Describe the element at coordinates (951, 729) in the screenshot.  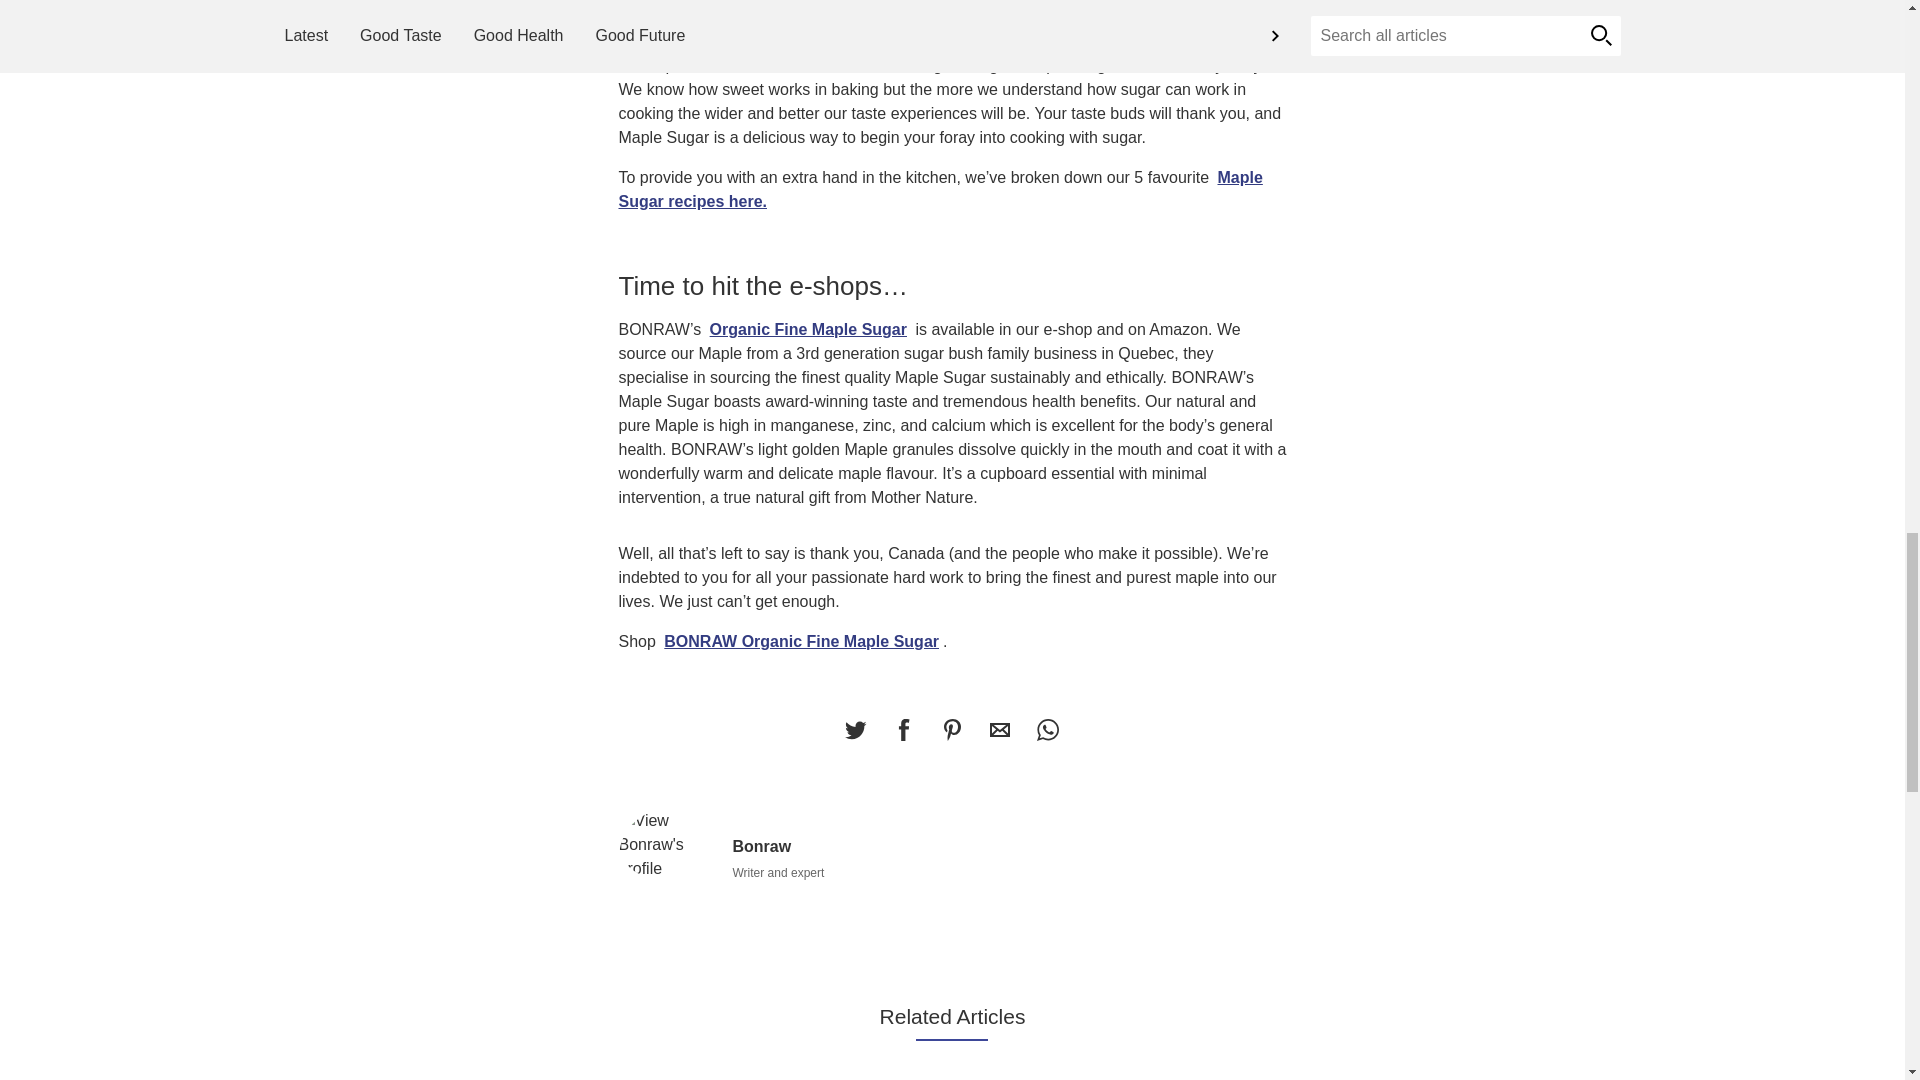
I see `Share this on Pinterest` at that location.